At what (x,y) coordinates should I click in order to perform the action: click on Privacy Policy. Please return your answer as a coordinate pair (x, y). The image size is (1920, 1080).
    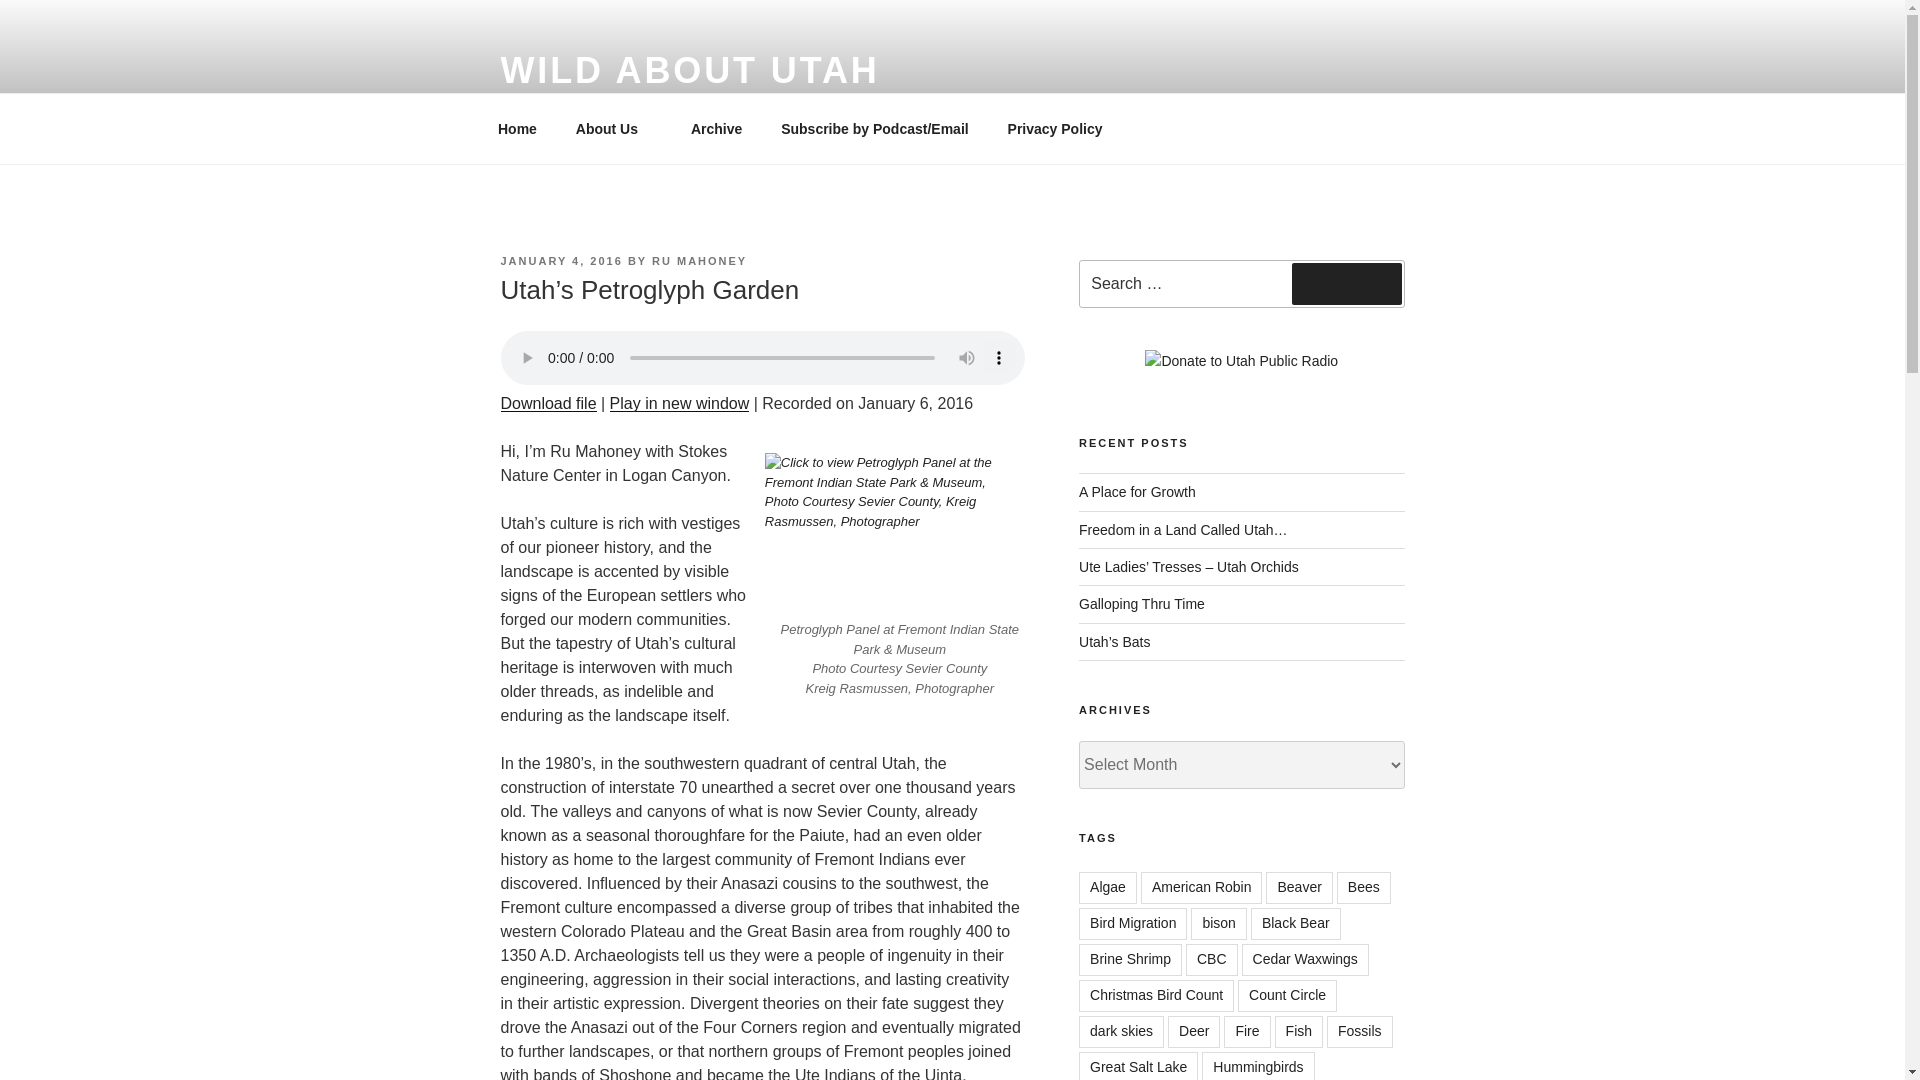
    Looking at the image, I should click on (1054, 128).